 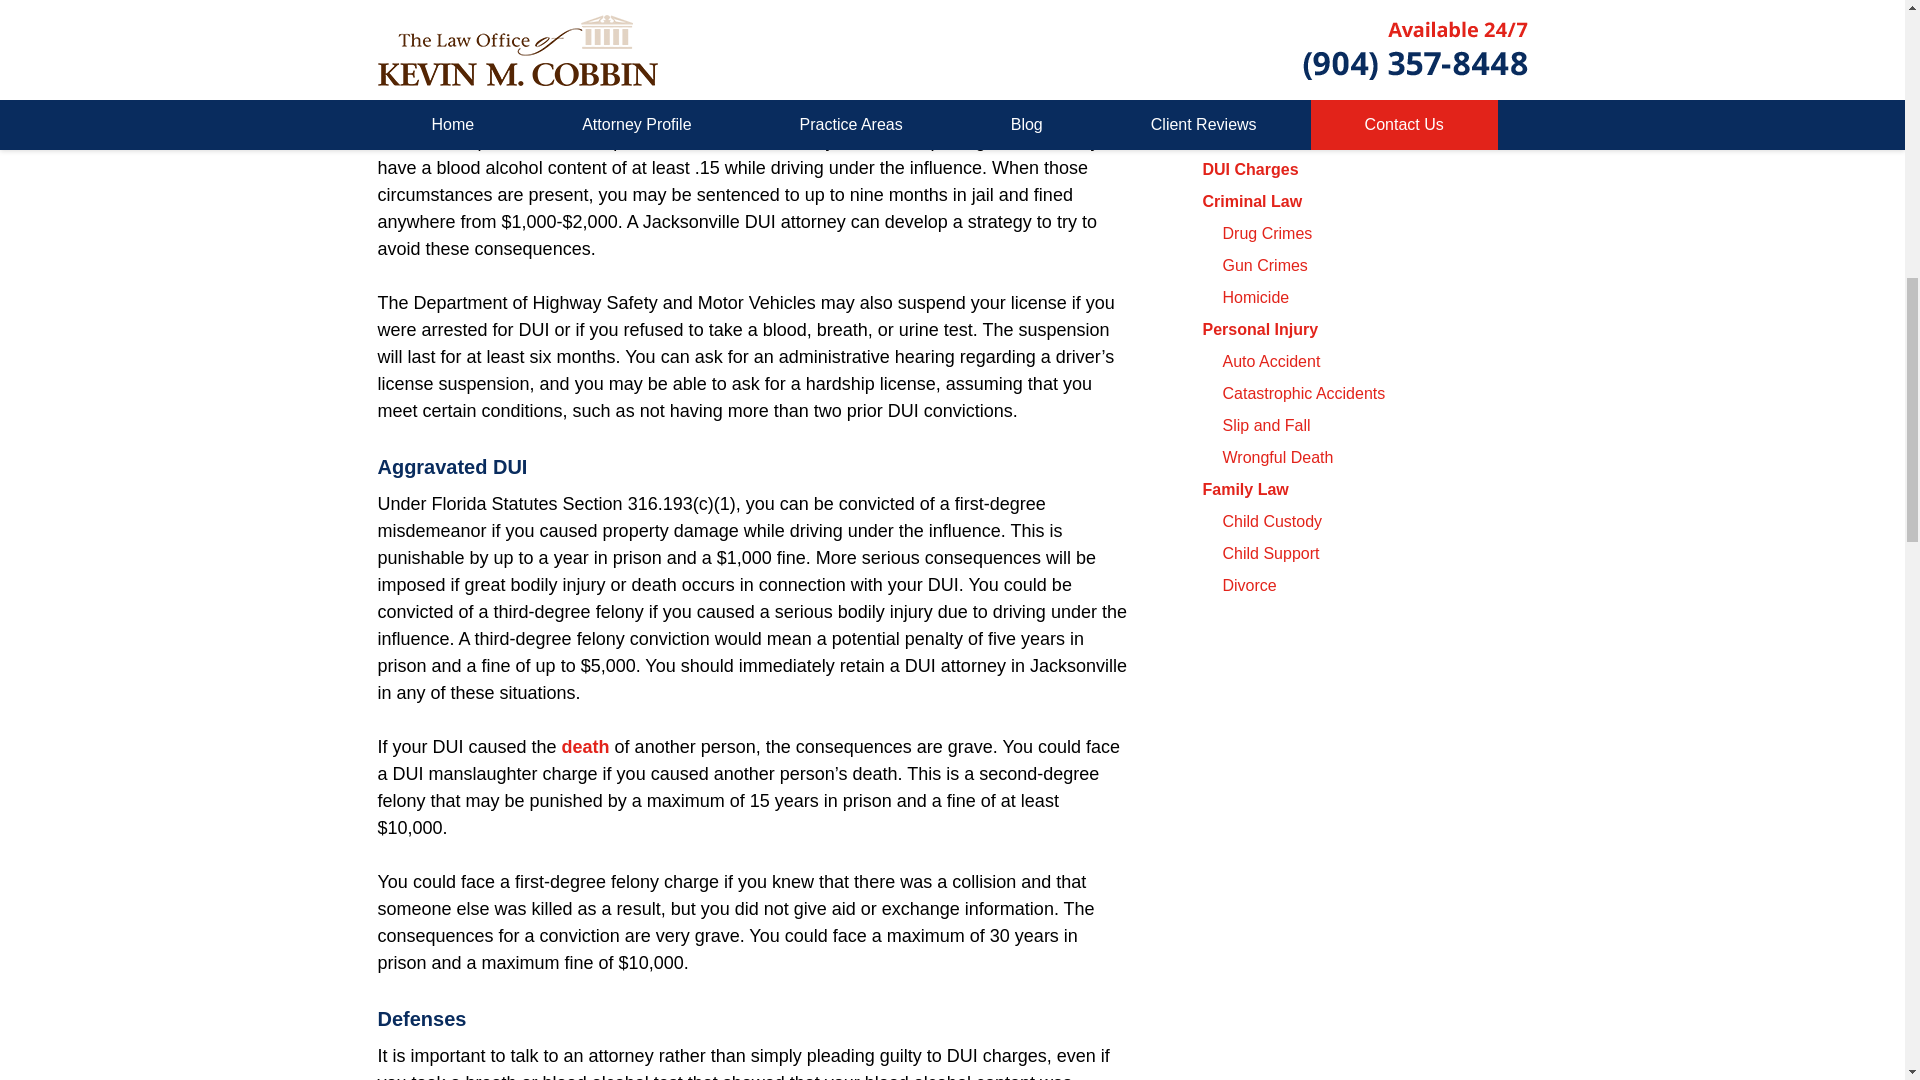 I want to click on Drug Crimes, so click(x=1260, y=234).